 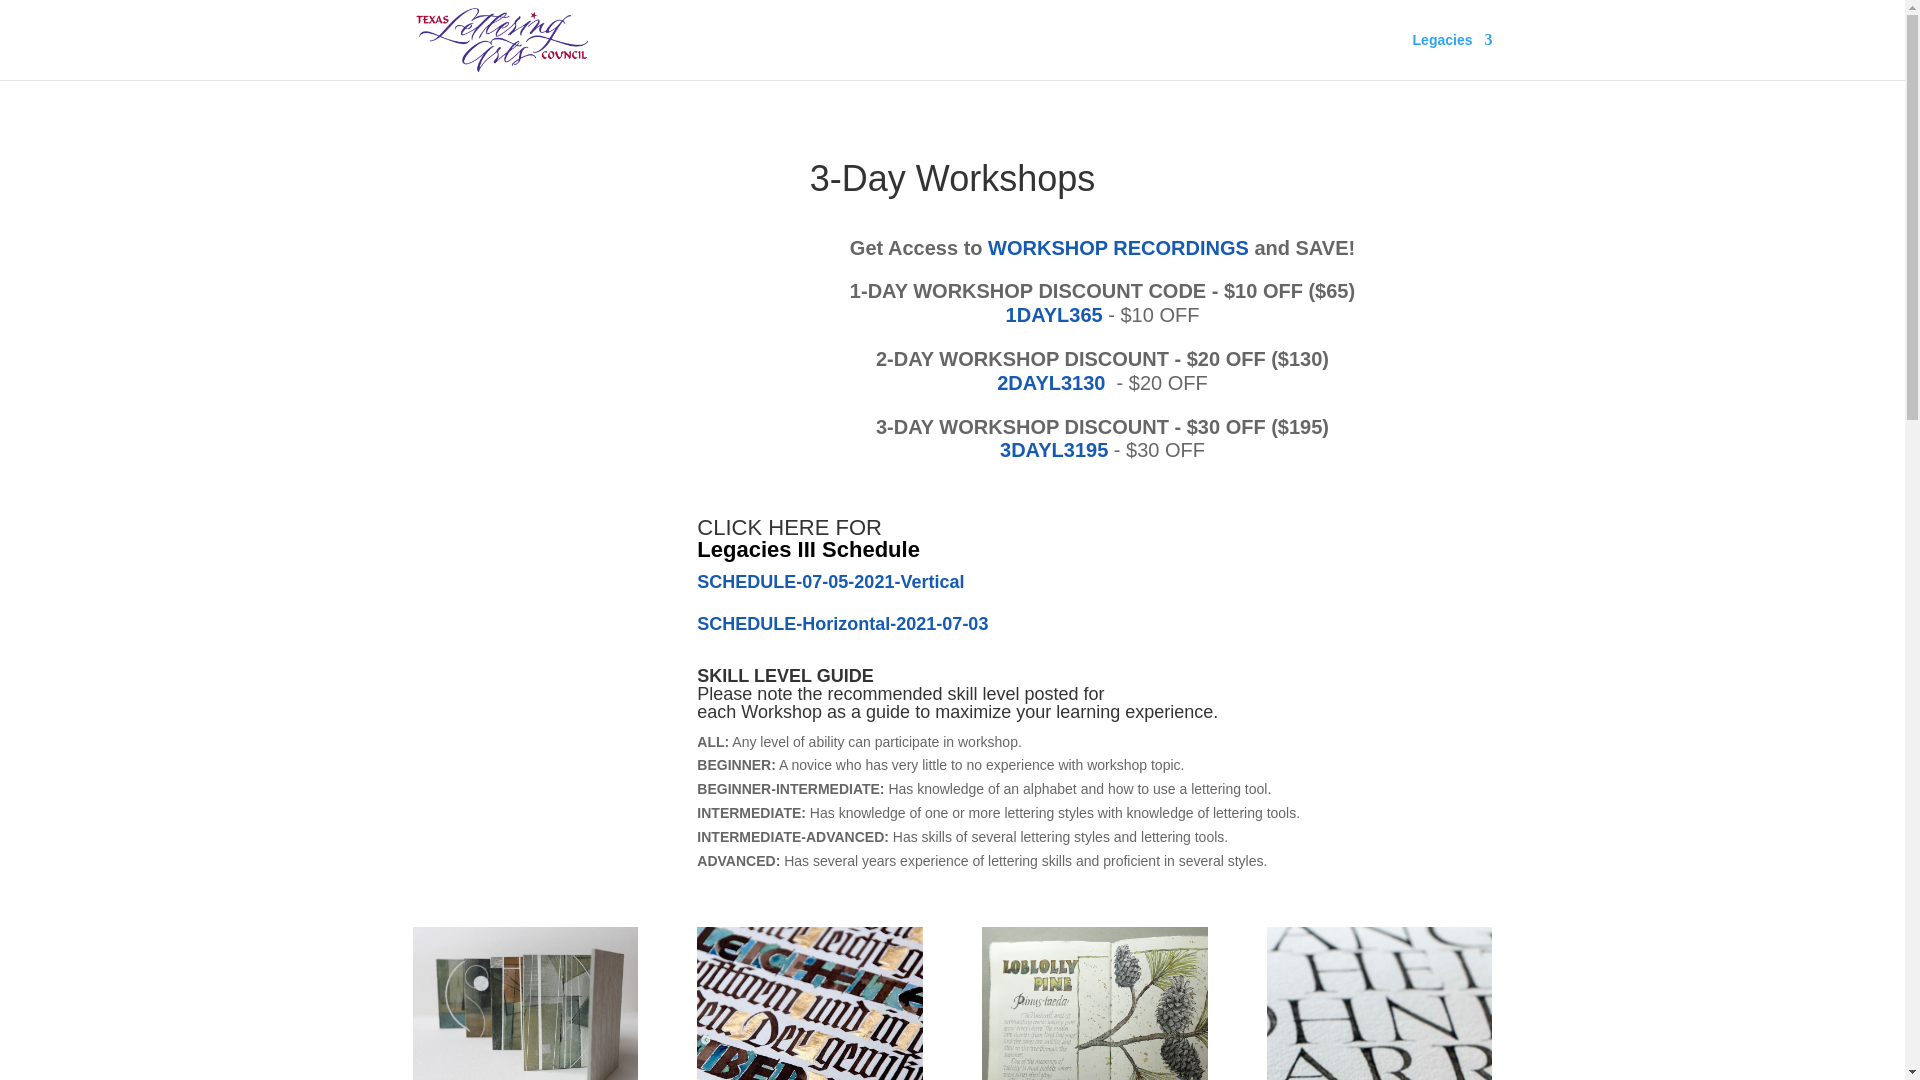 What do you see at coordinates (1054, 450) in the screenshot?
I see `3DAYL3195` at bounding box center [1054, 450].